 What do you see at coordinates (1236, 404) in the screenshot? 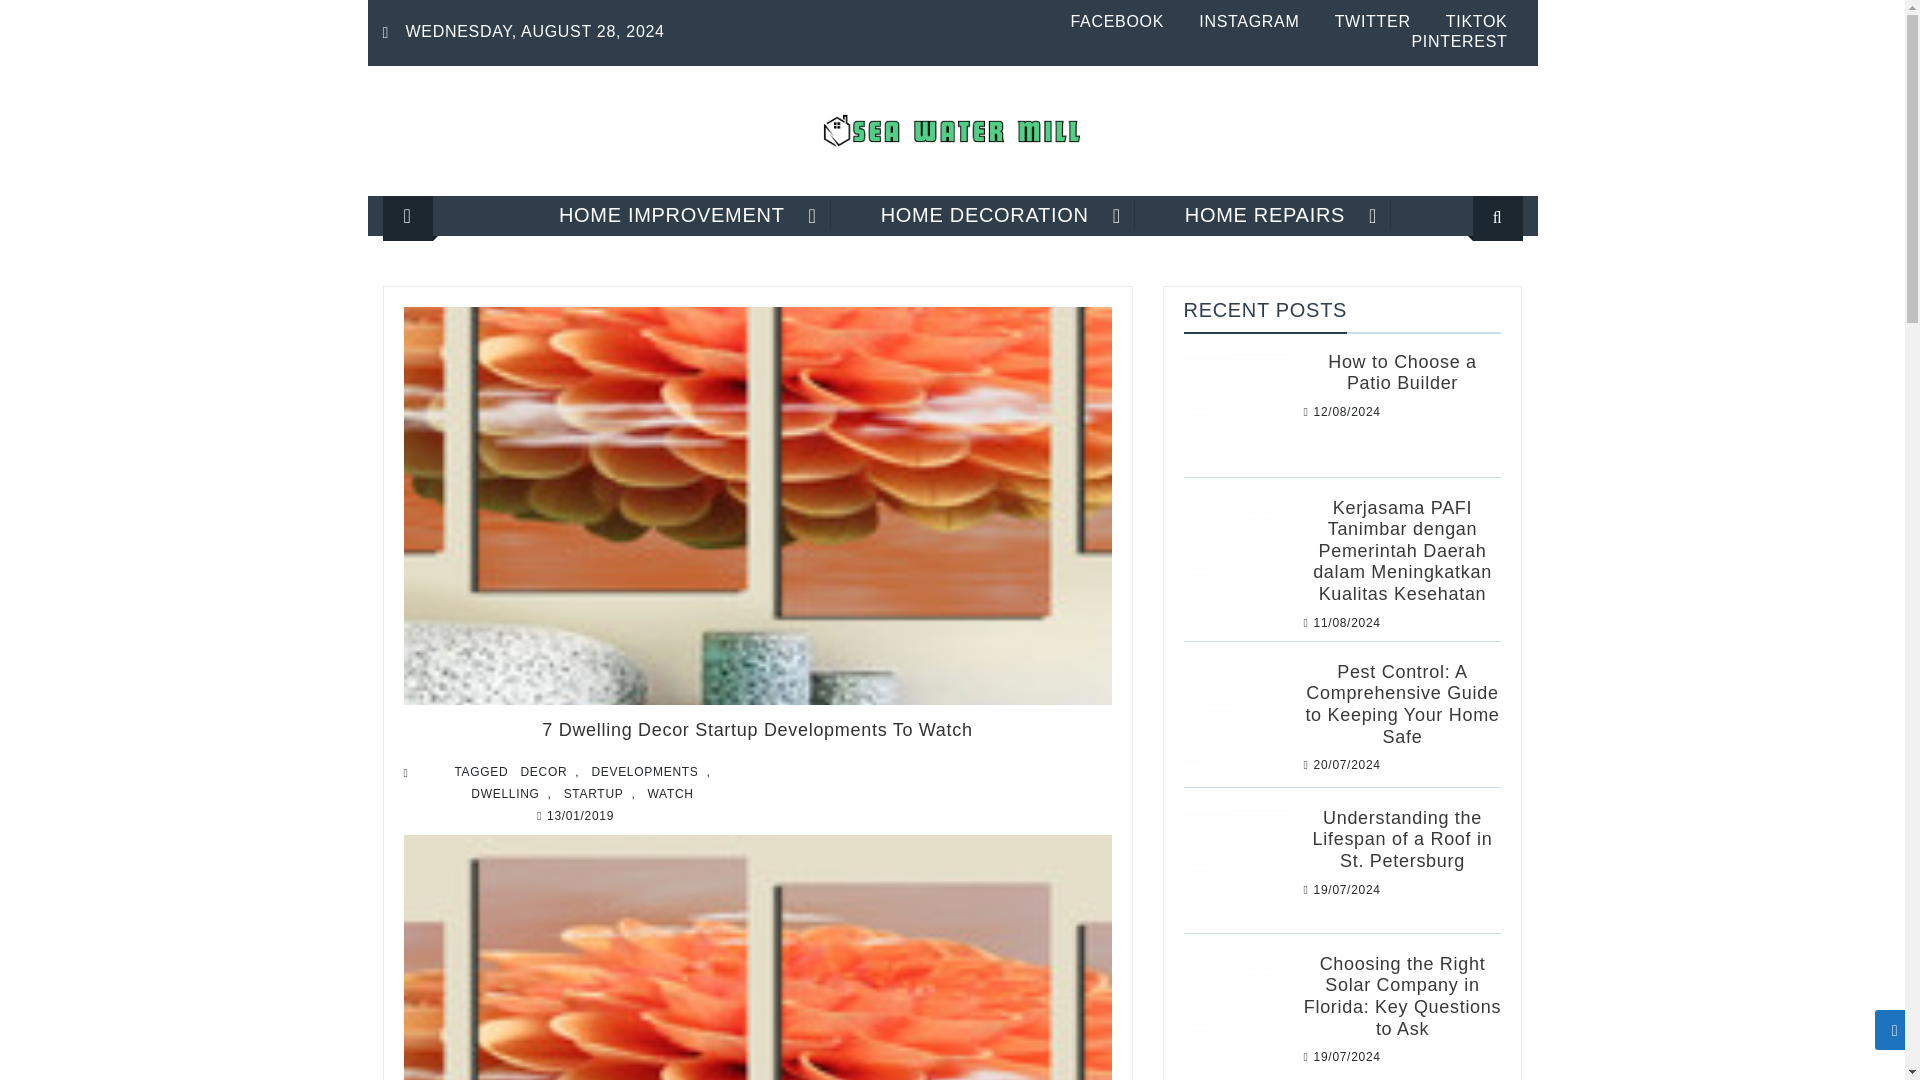
I see `How to Choose a Patio Builder` at bounding box center [1236, 404].